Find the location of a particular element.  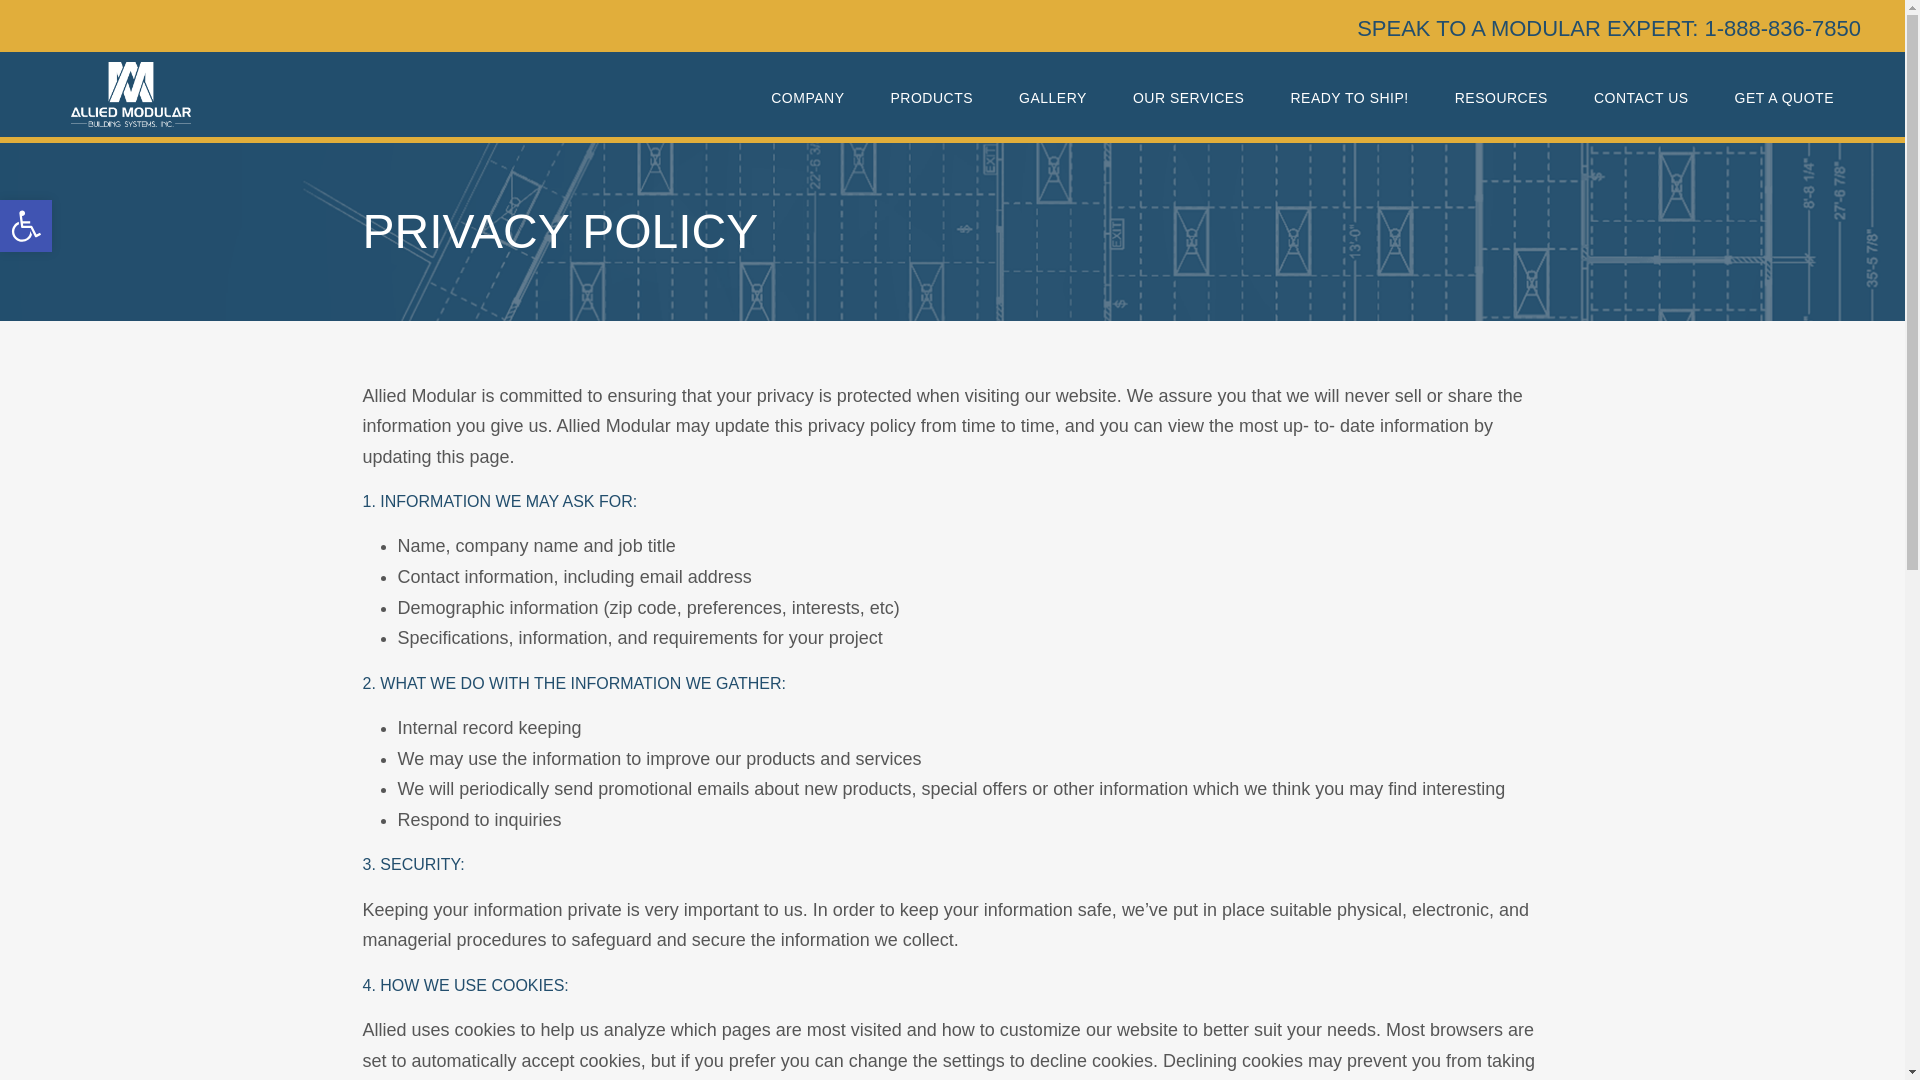

PRODUCTS is located at coordinates (932, 106).